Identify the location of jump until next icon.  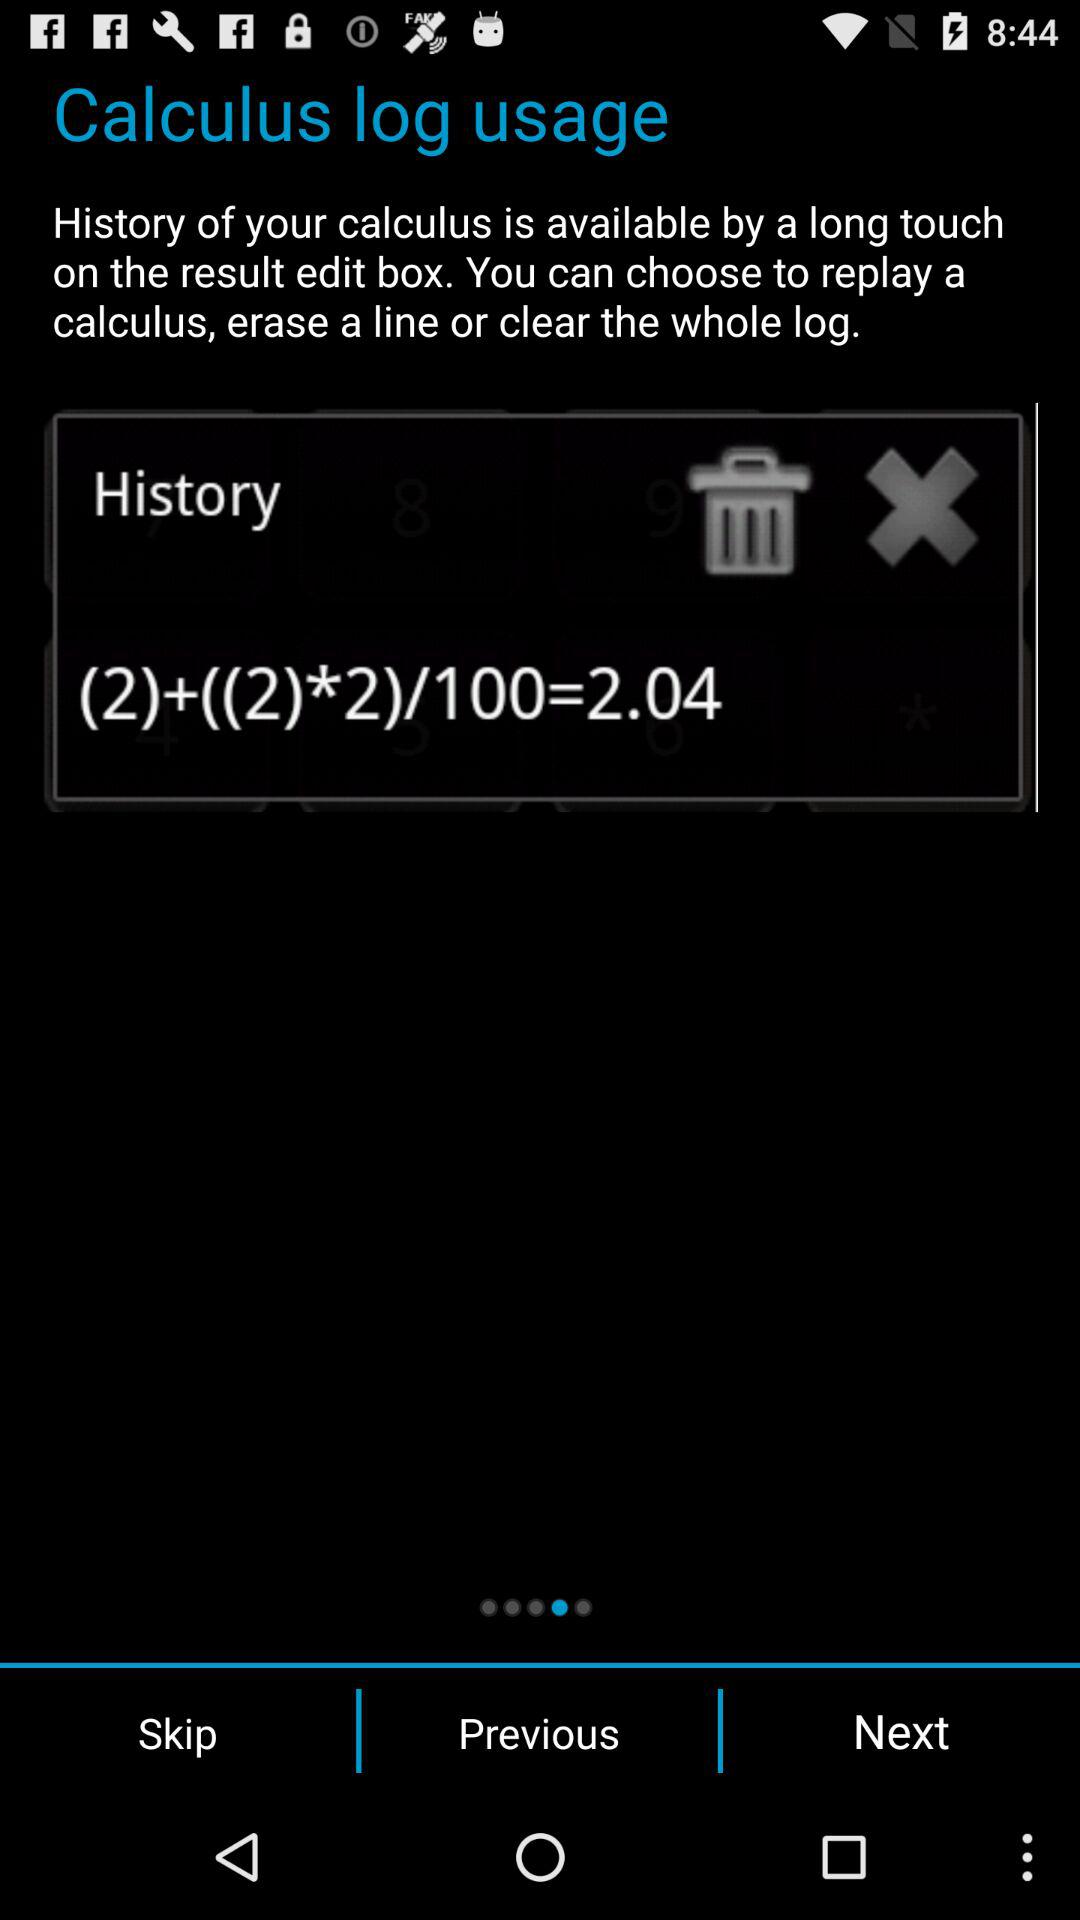
(901, 1730).